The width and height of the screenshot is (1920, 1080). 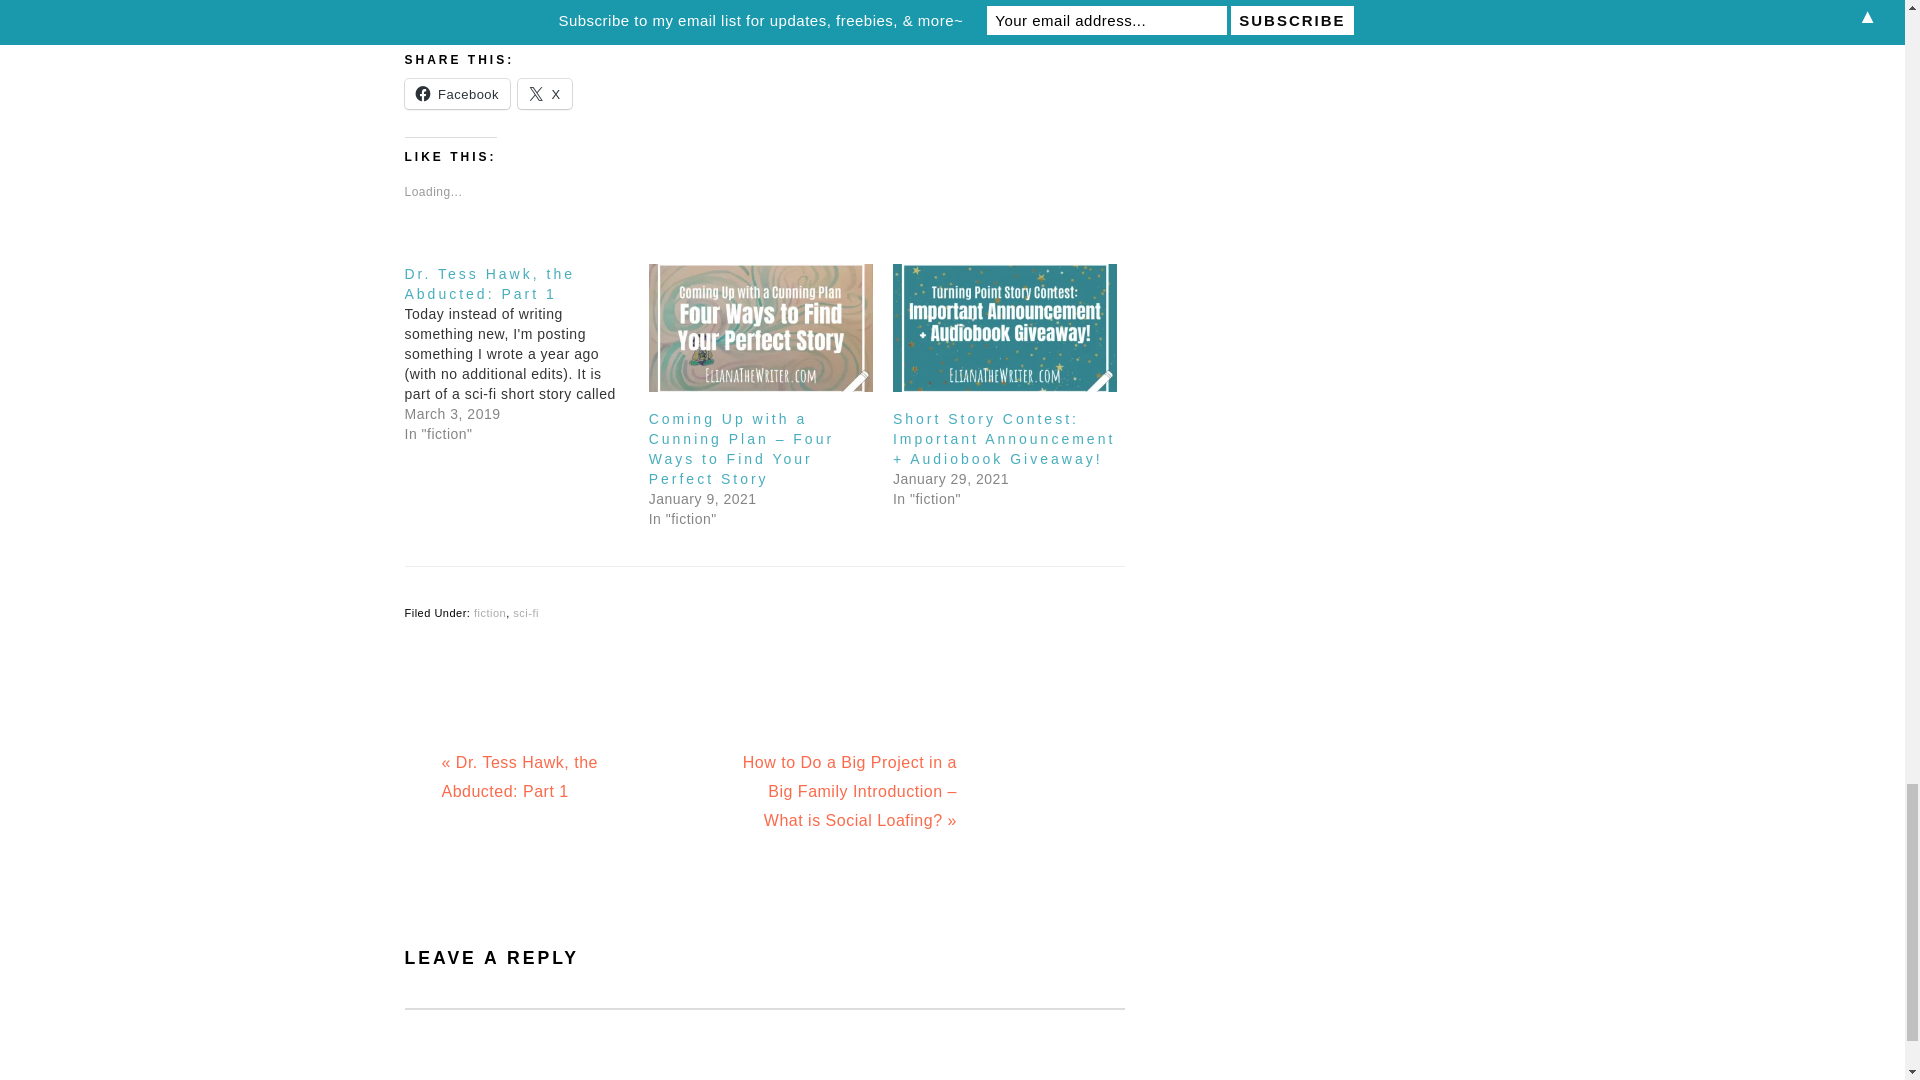 What do you see at coordinates (545, 94) in the screenshot?
I see `X` at bounding box center [545, 94].